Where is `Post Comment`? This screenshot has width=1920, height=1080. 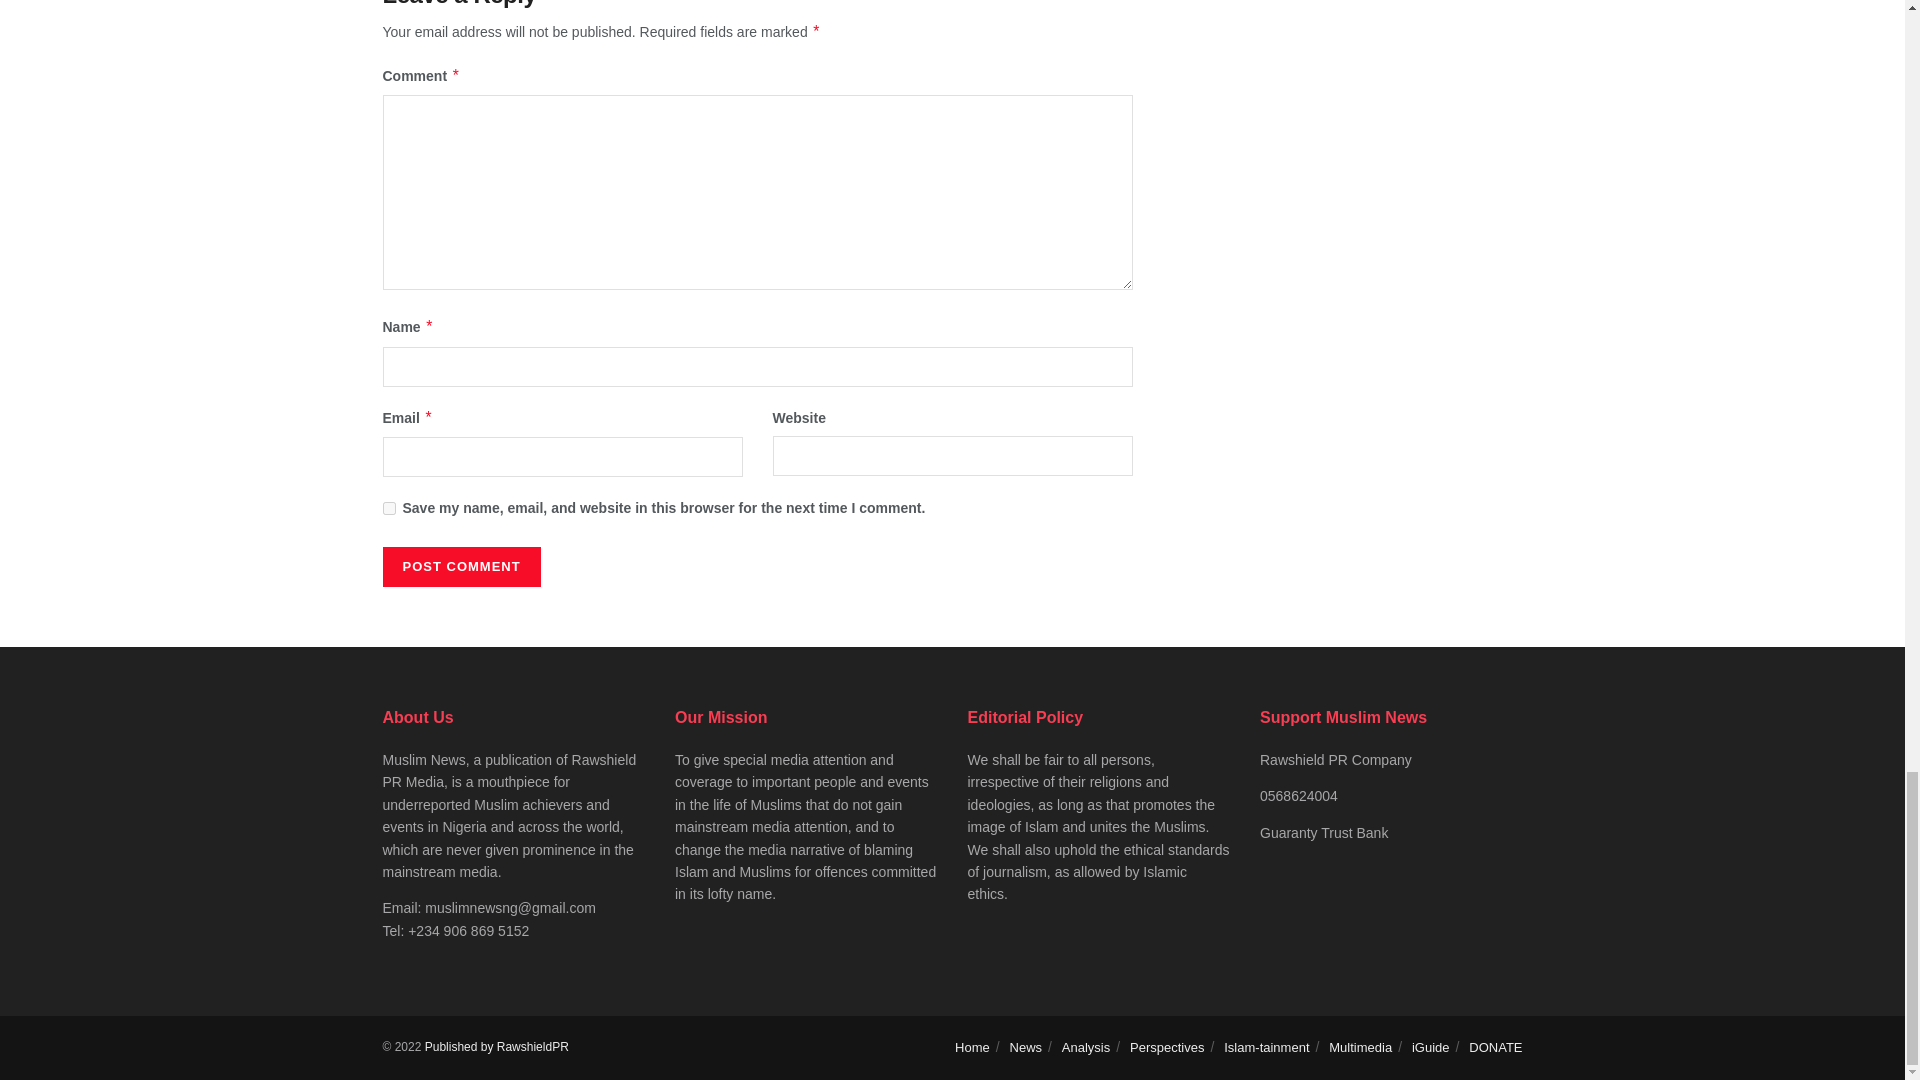
Post Comment is located at coordinates (460, 566).